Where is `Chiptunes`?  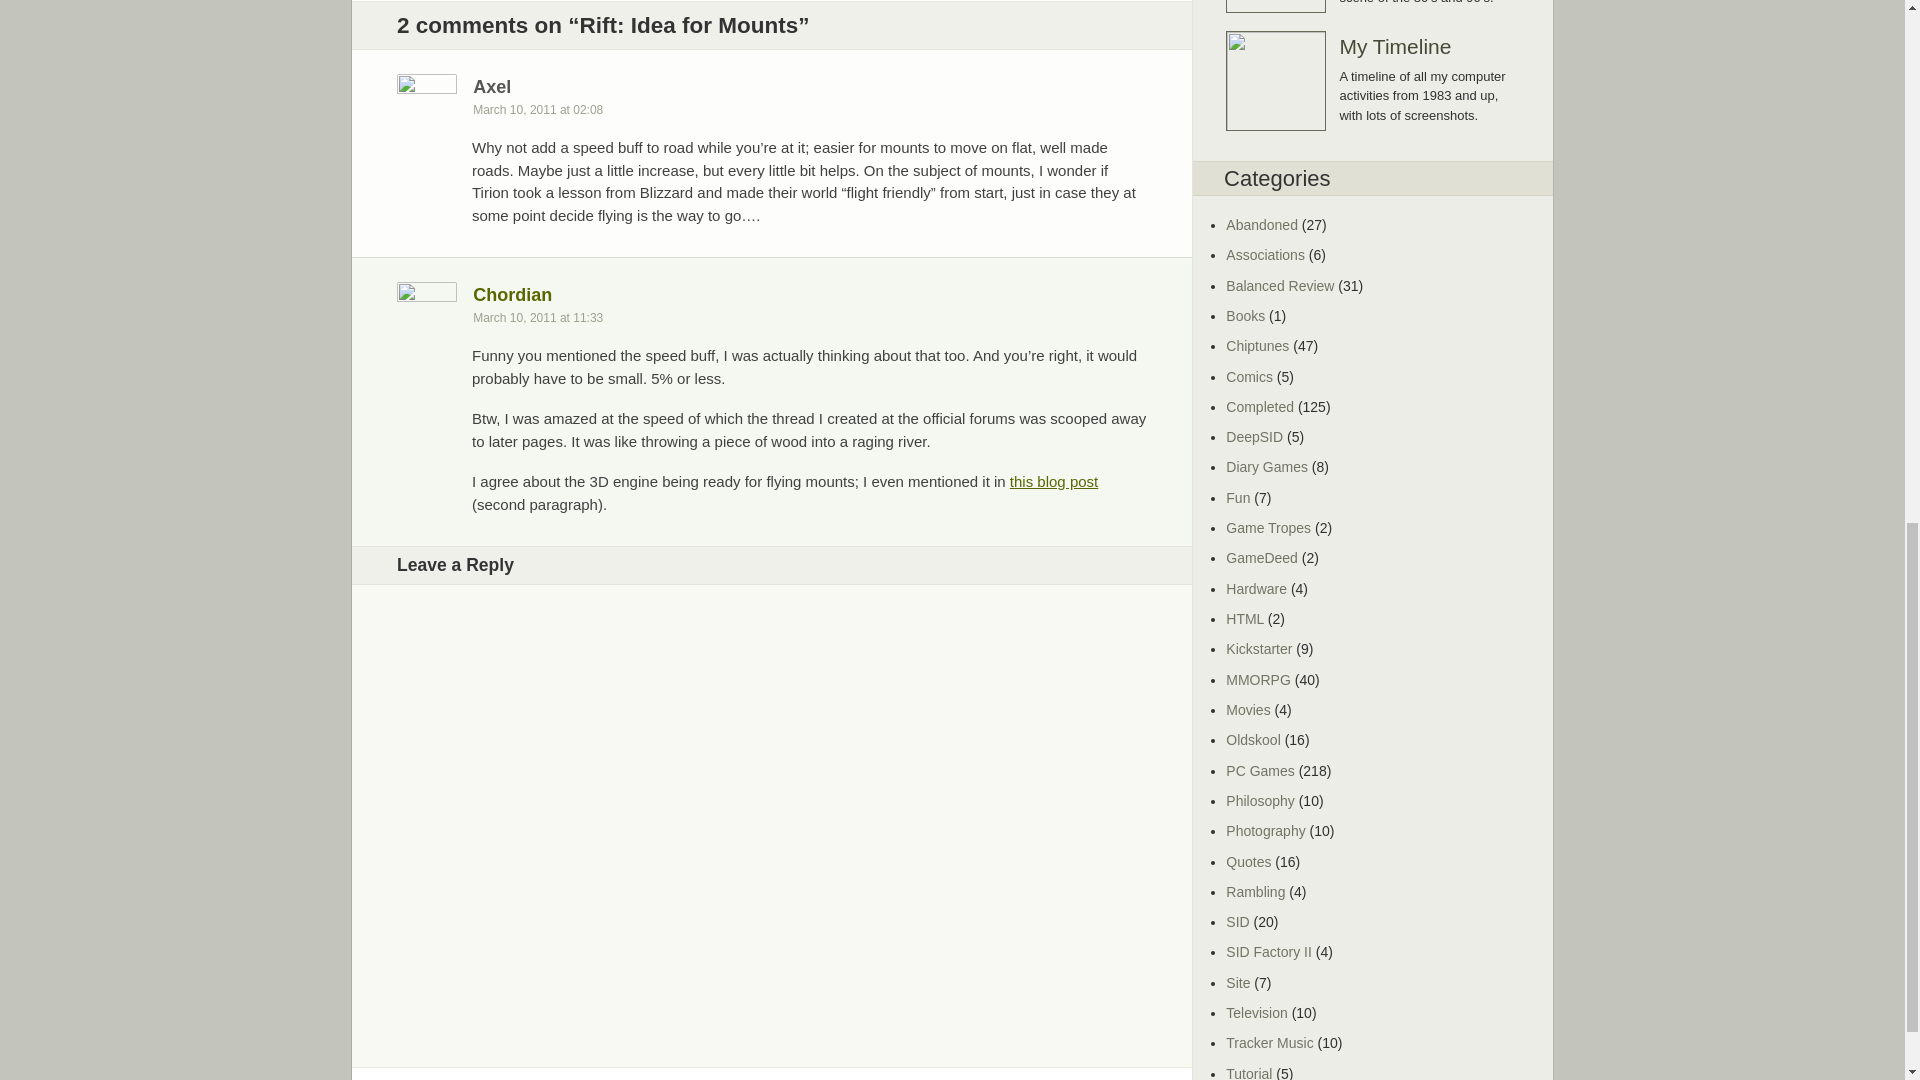
Chiptunes is located at coordinates (1257, 346).